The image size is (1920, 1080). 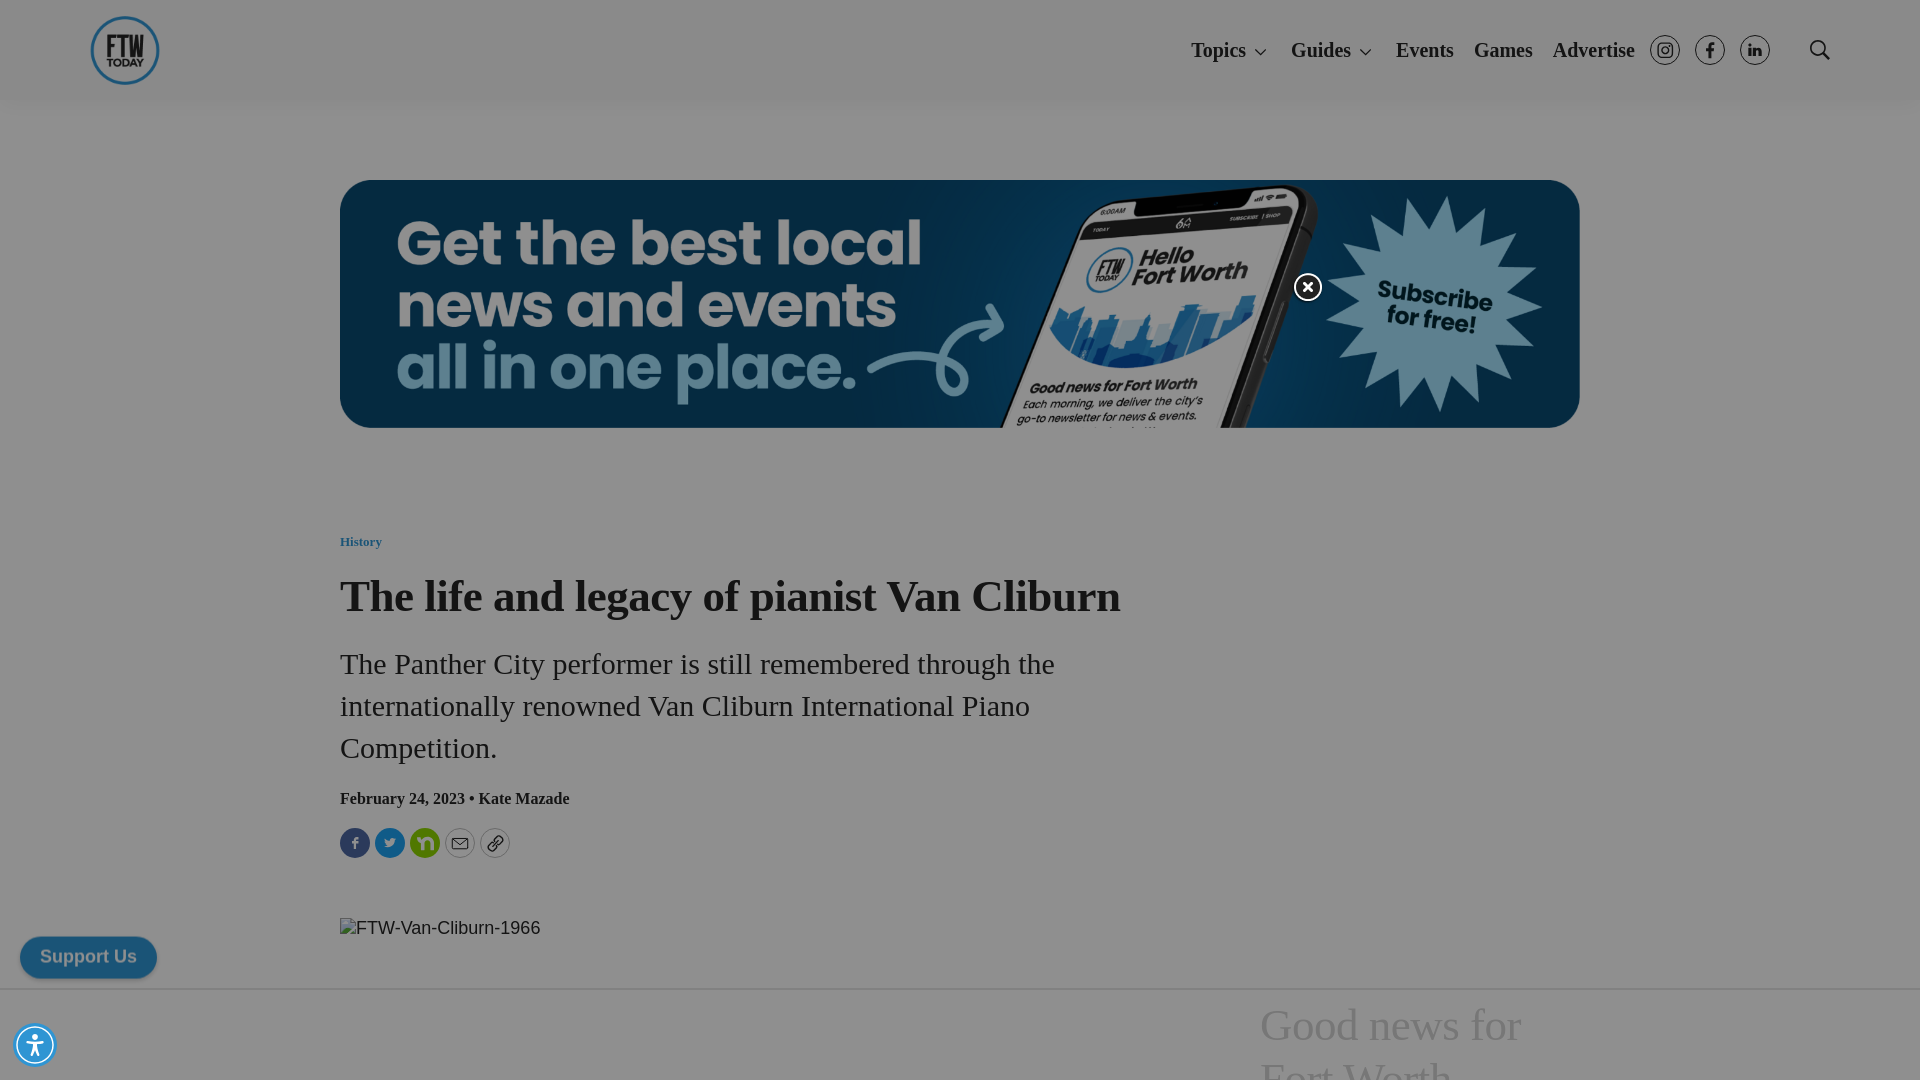 What do you see at coordinates (1306, 288) in the screenshot?
I see `Close` at bounding box center [1306, 288].